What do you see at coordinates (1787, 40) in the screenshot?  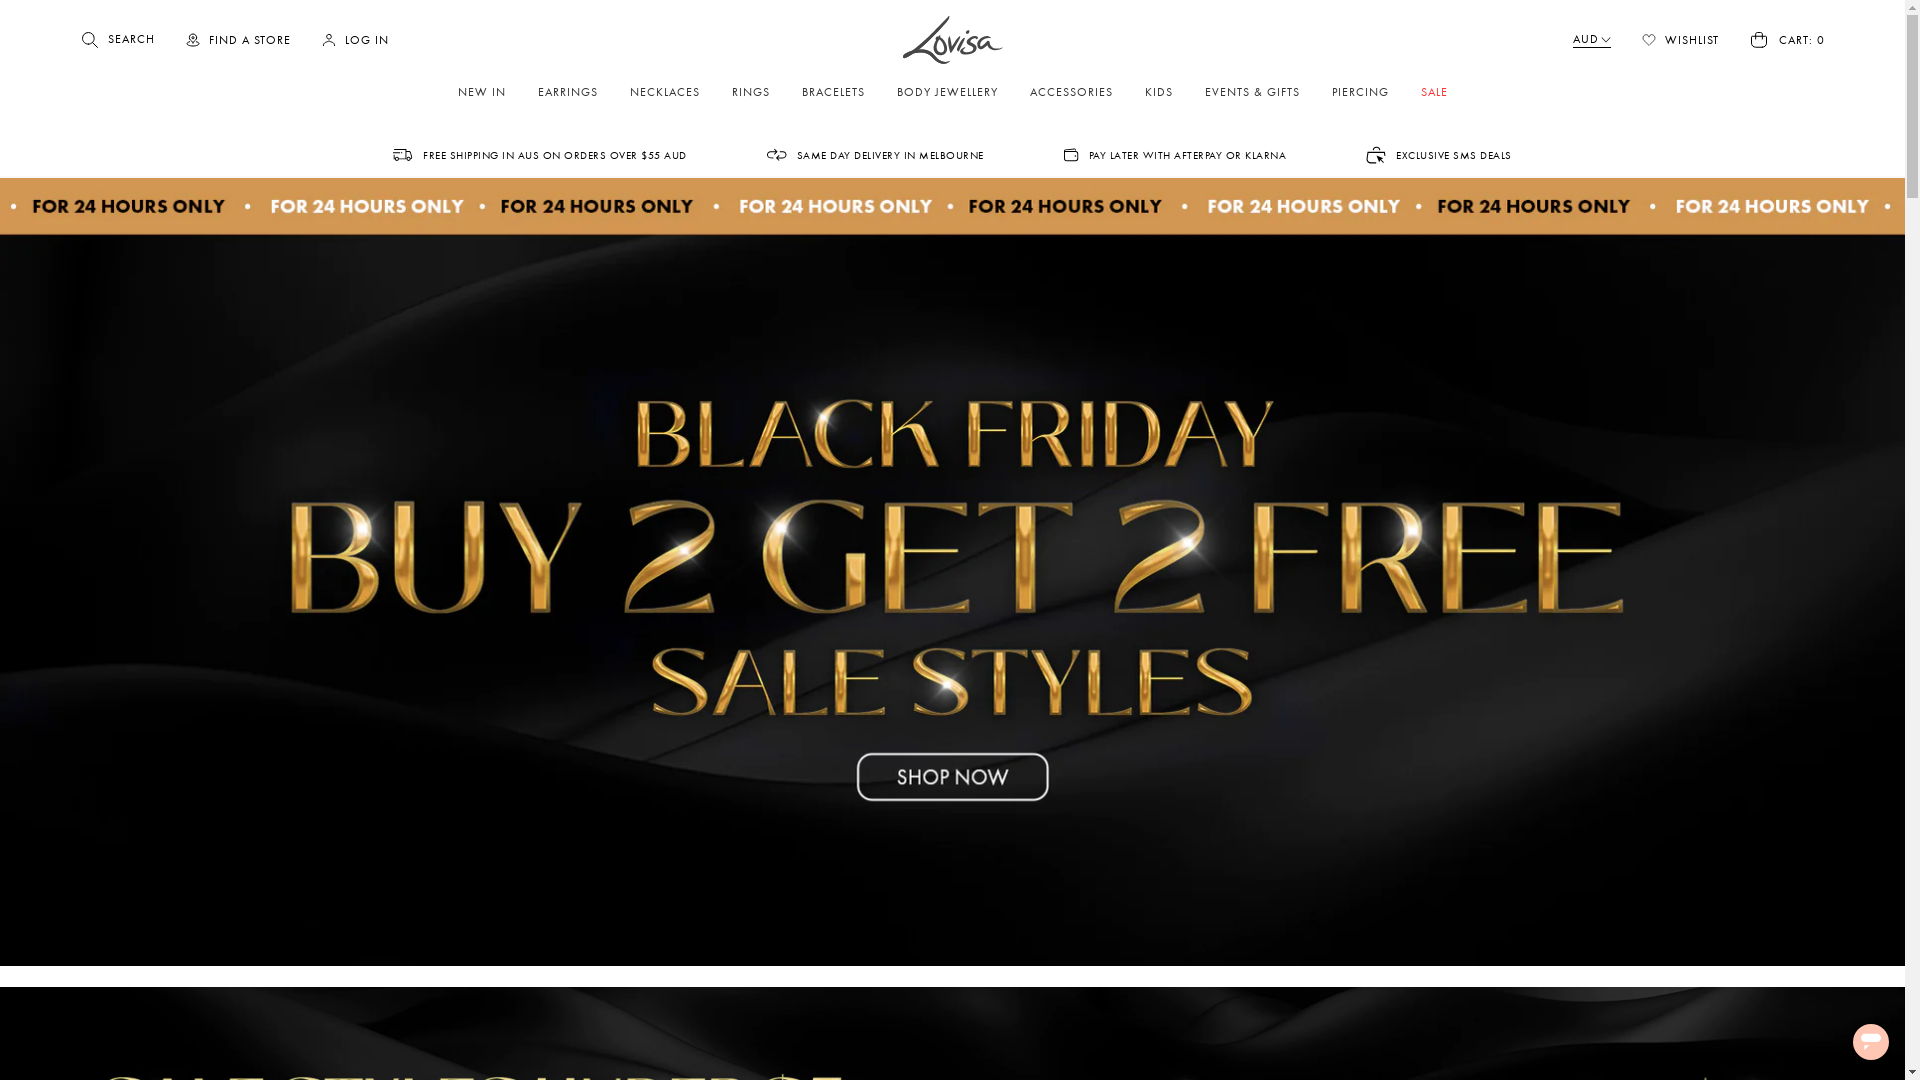 I see `CART: 0` at bounding box center [1787, 40].